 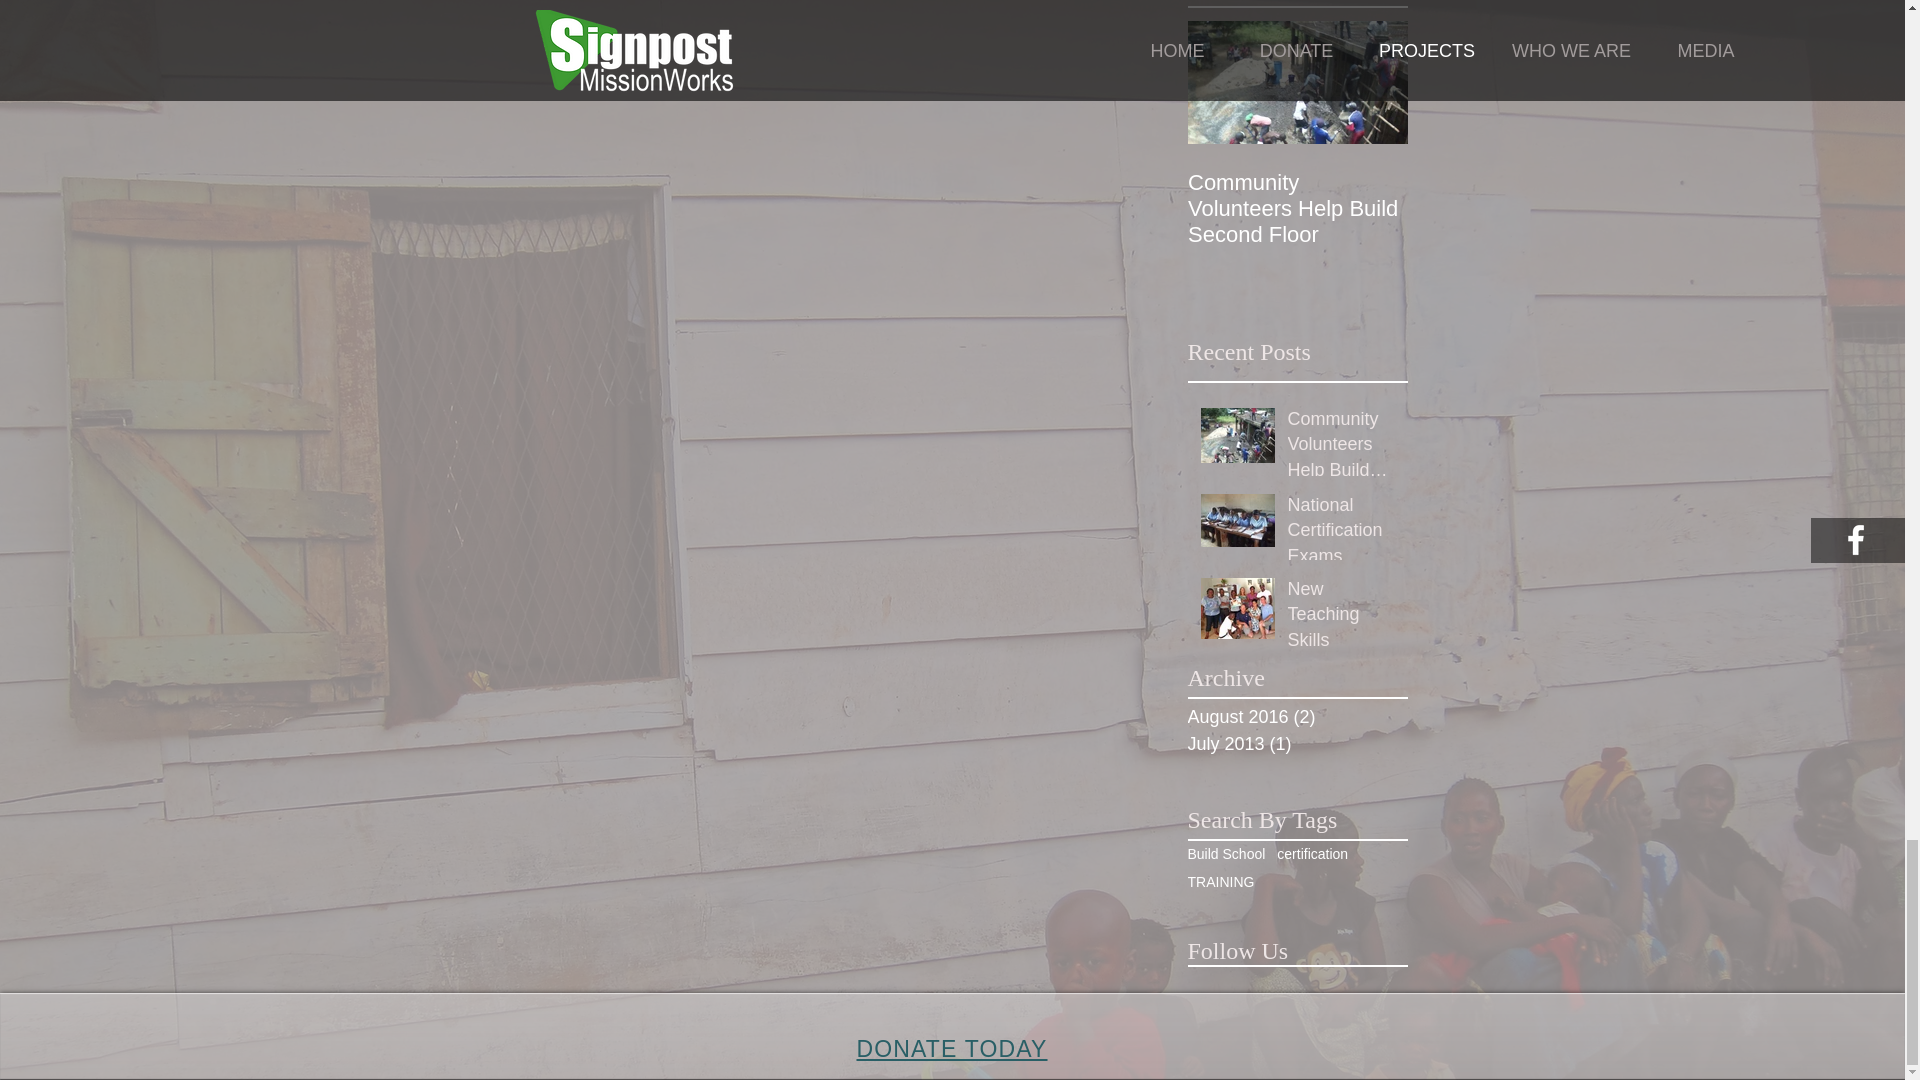 What do you see at coordinates (951, 1048) in the screenshot?
I see `DONATE TODAY` at bounding box center [951, 1048].